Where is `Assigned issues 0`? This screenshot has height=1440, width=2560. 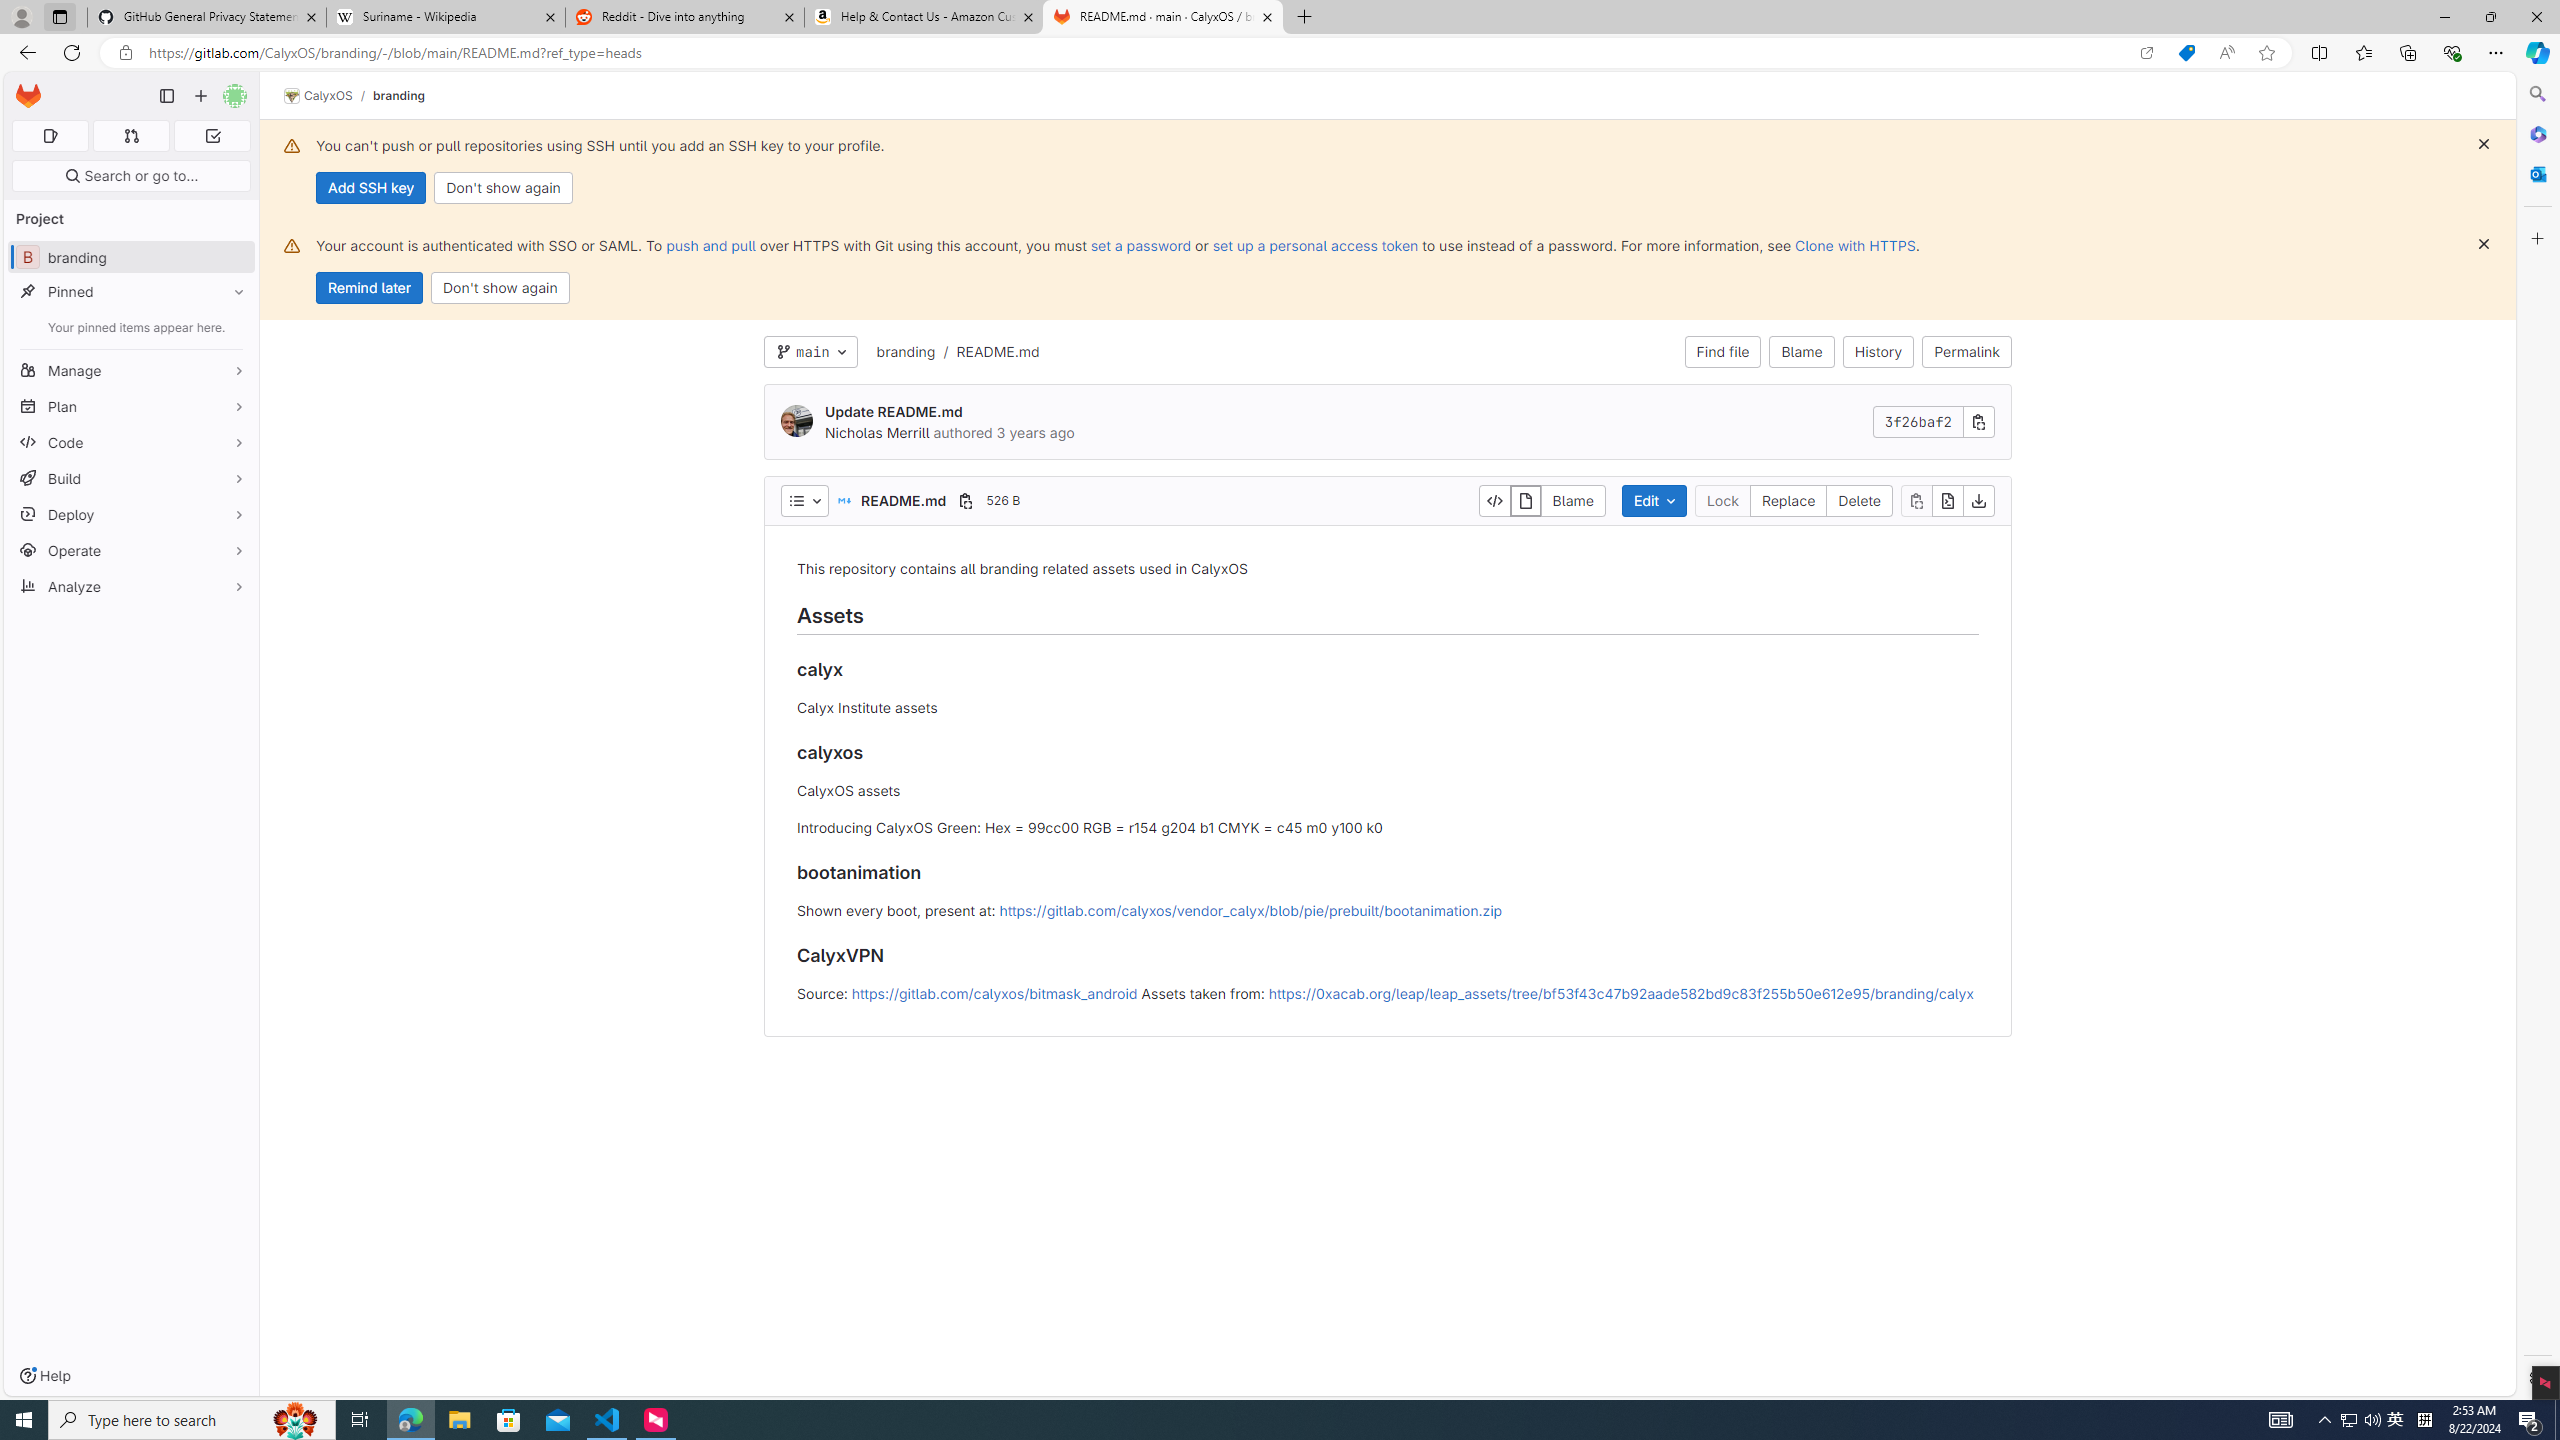 Assigned issues 0 is located at coordinates (50, 136).